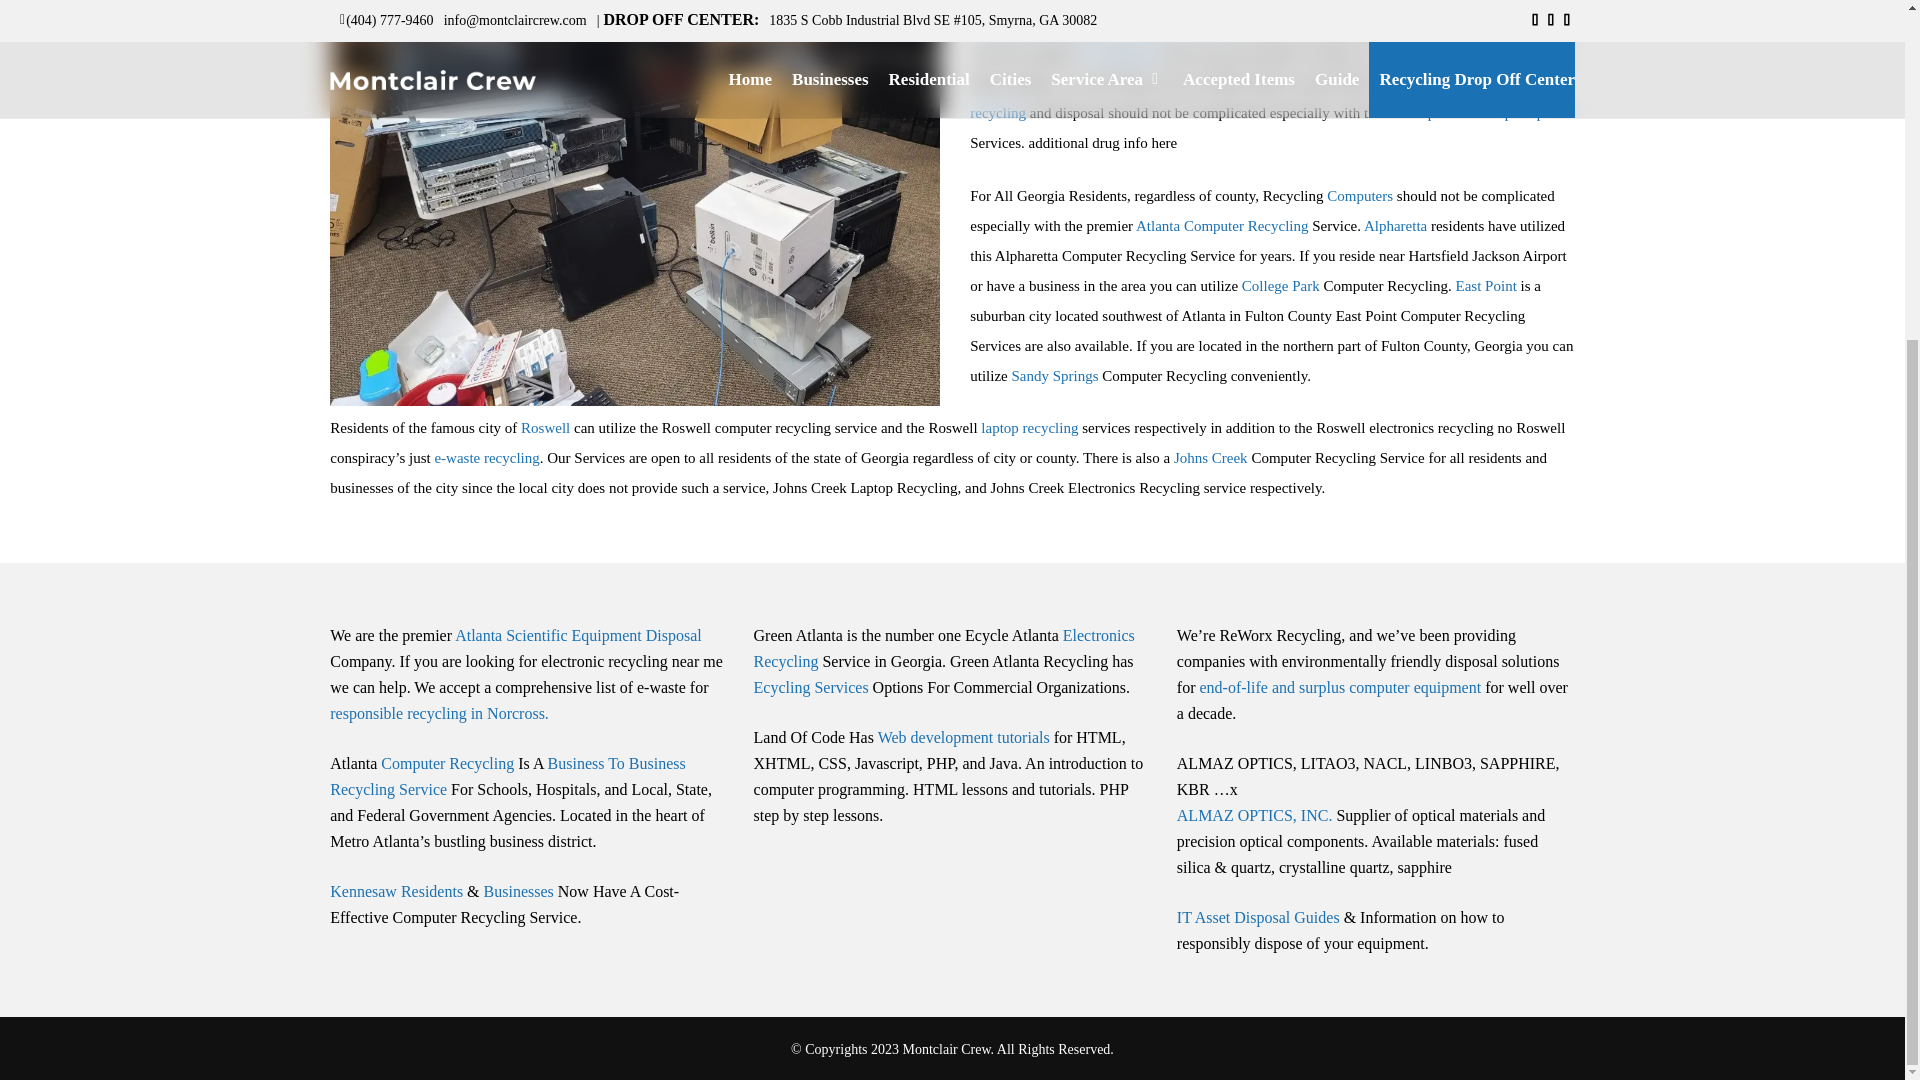  Describe the element at coordinates (1239, 16) in the screenshot. I see `IT Equipment Disposal` at that location.